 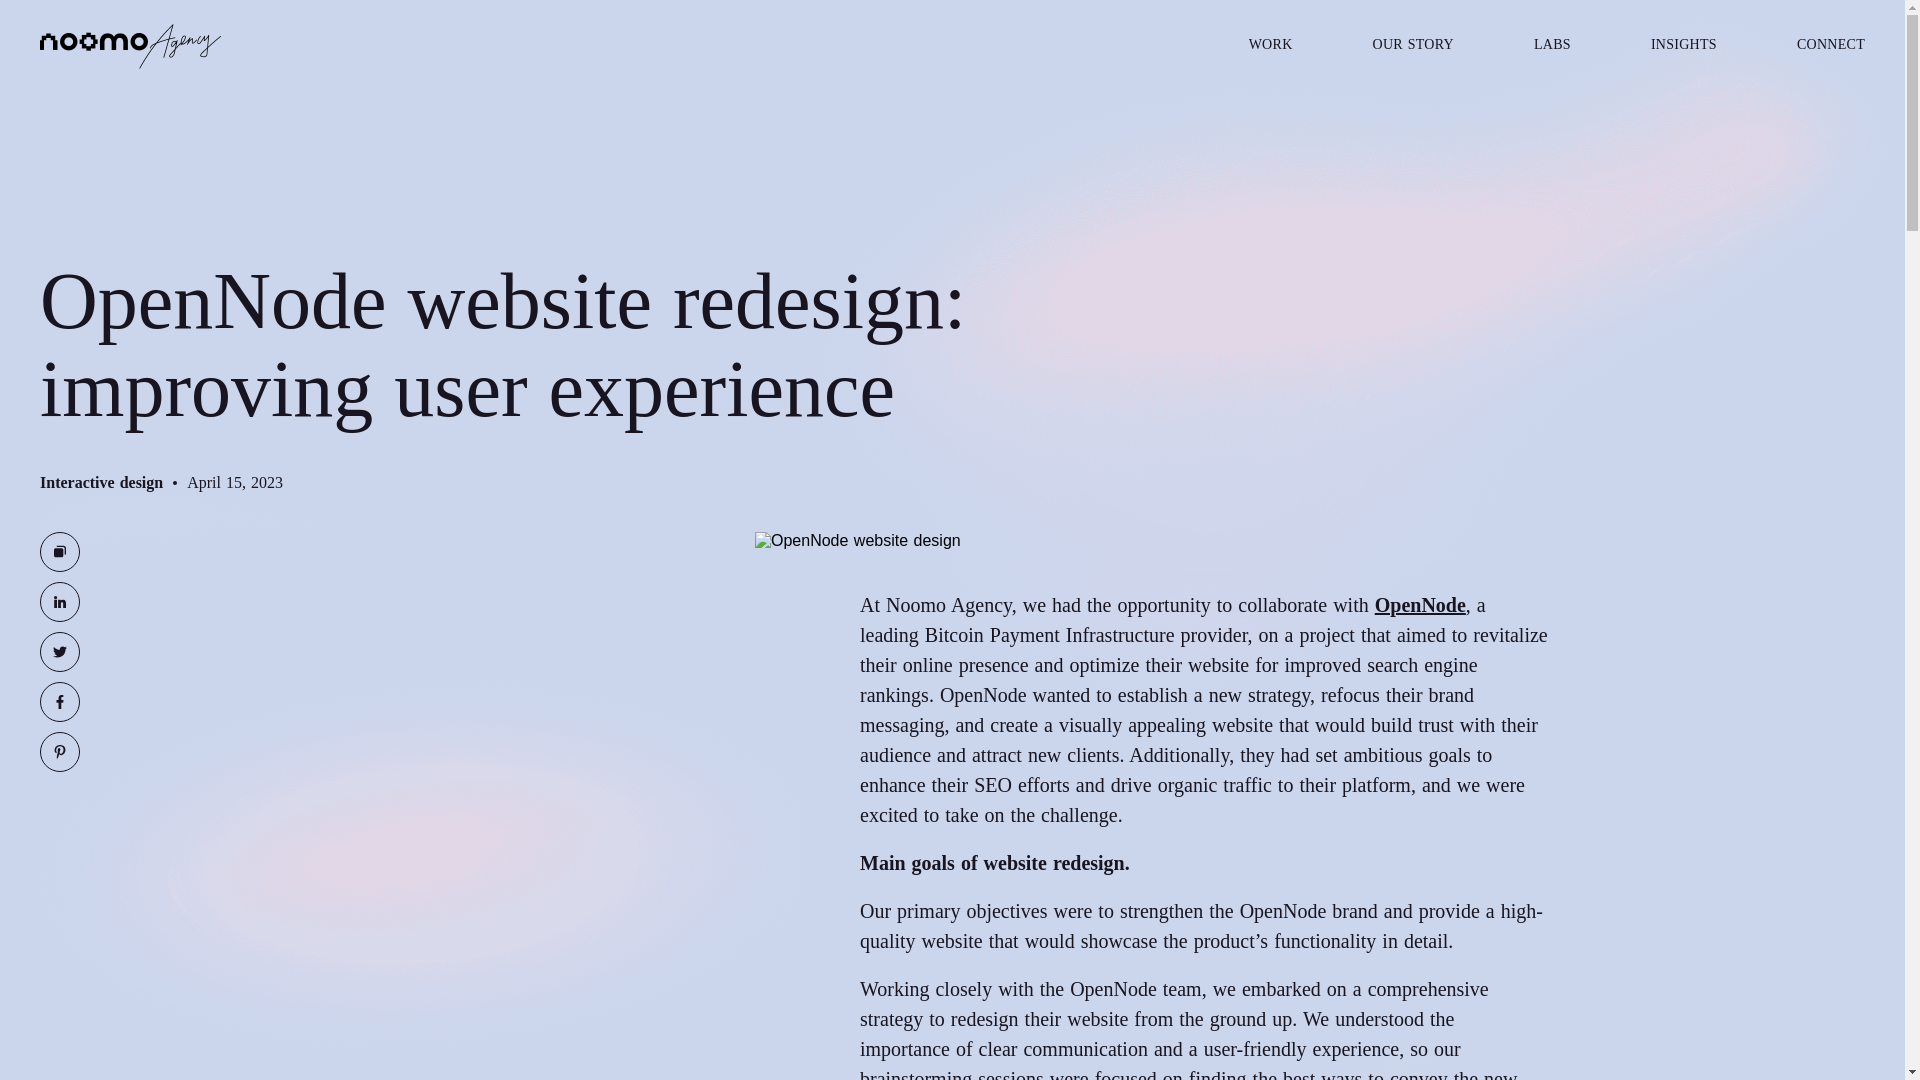 I want to click on OpenNode, so click(x=1420, y=604).